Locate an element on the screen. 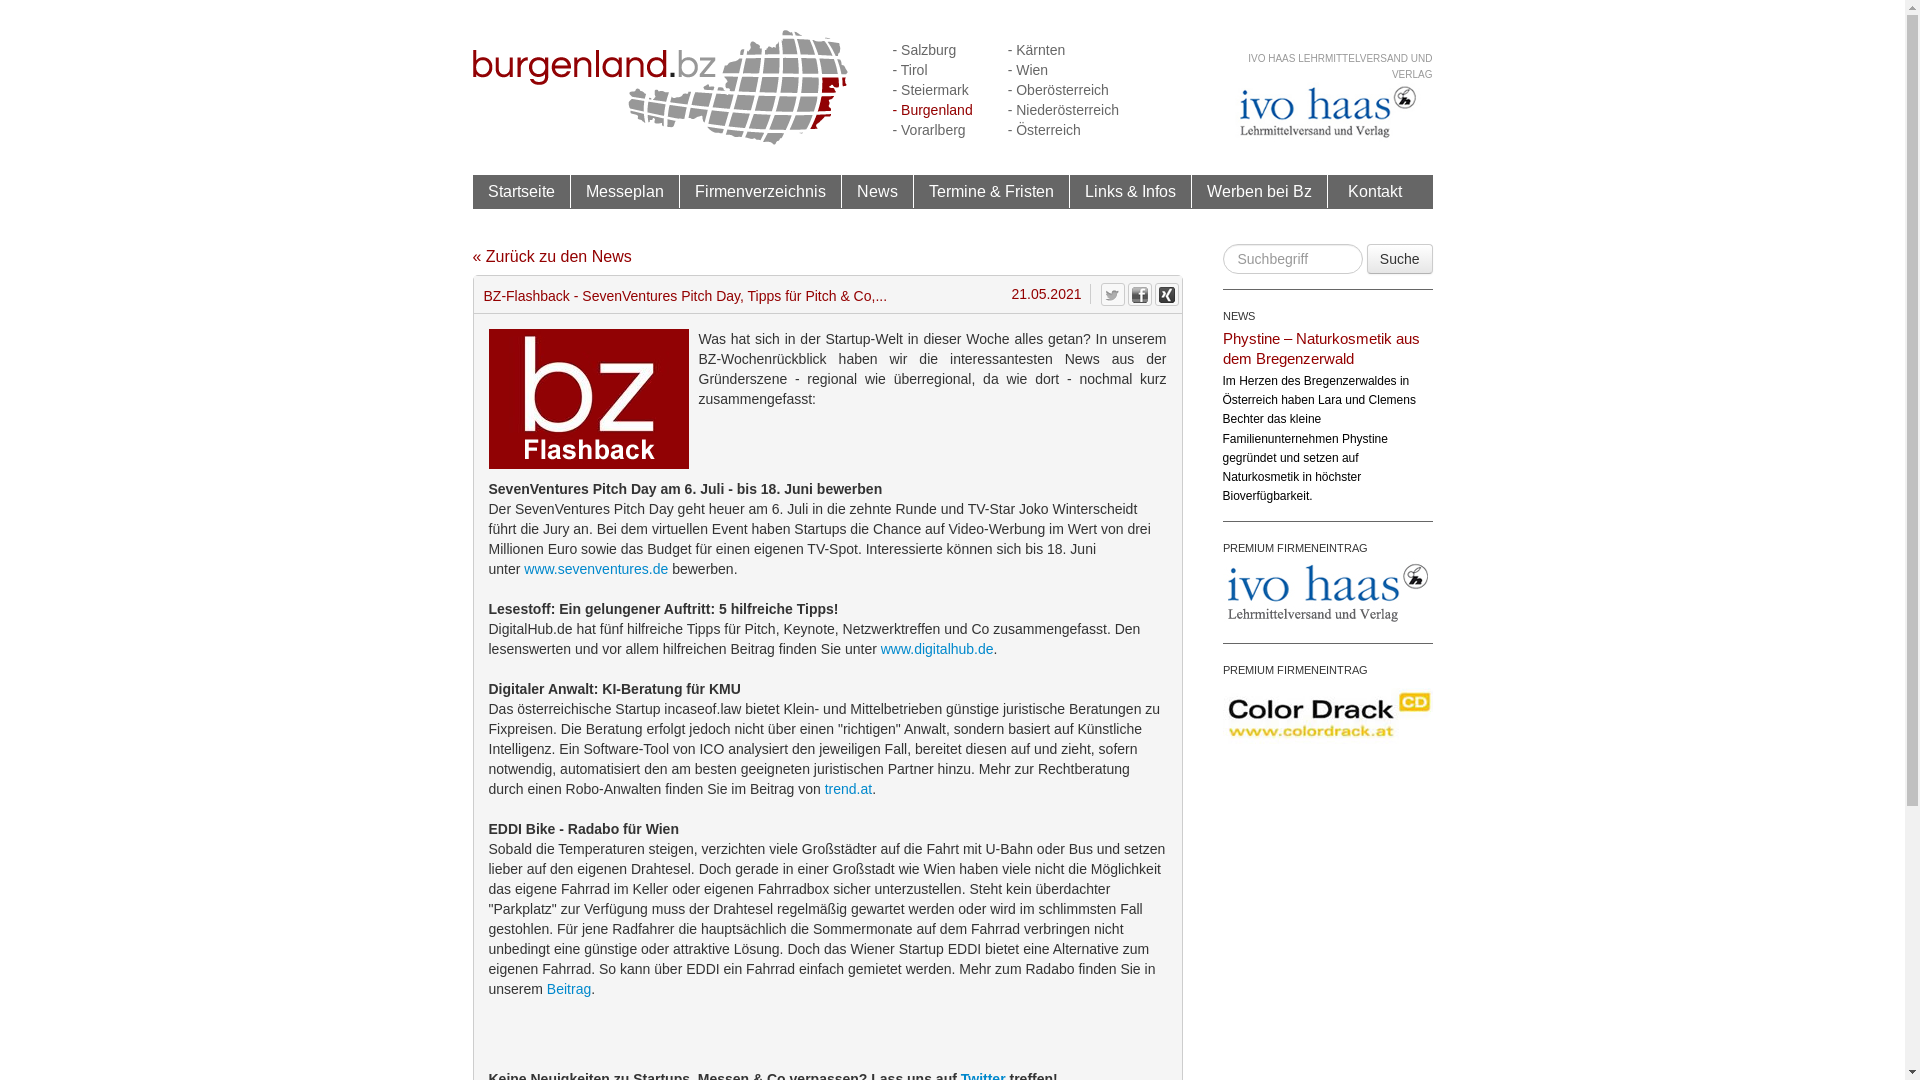 The height and width of the screenshot is (1080, 1920). trend.at is located at coordinates (848, 789).